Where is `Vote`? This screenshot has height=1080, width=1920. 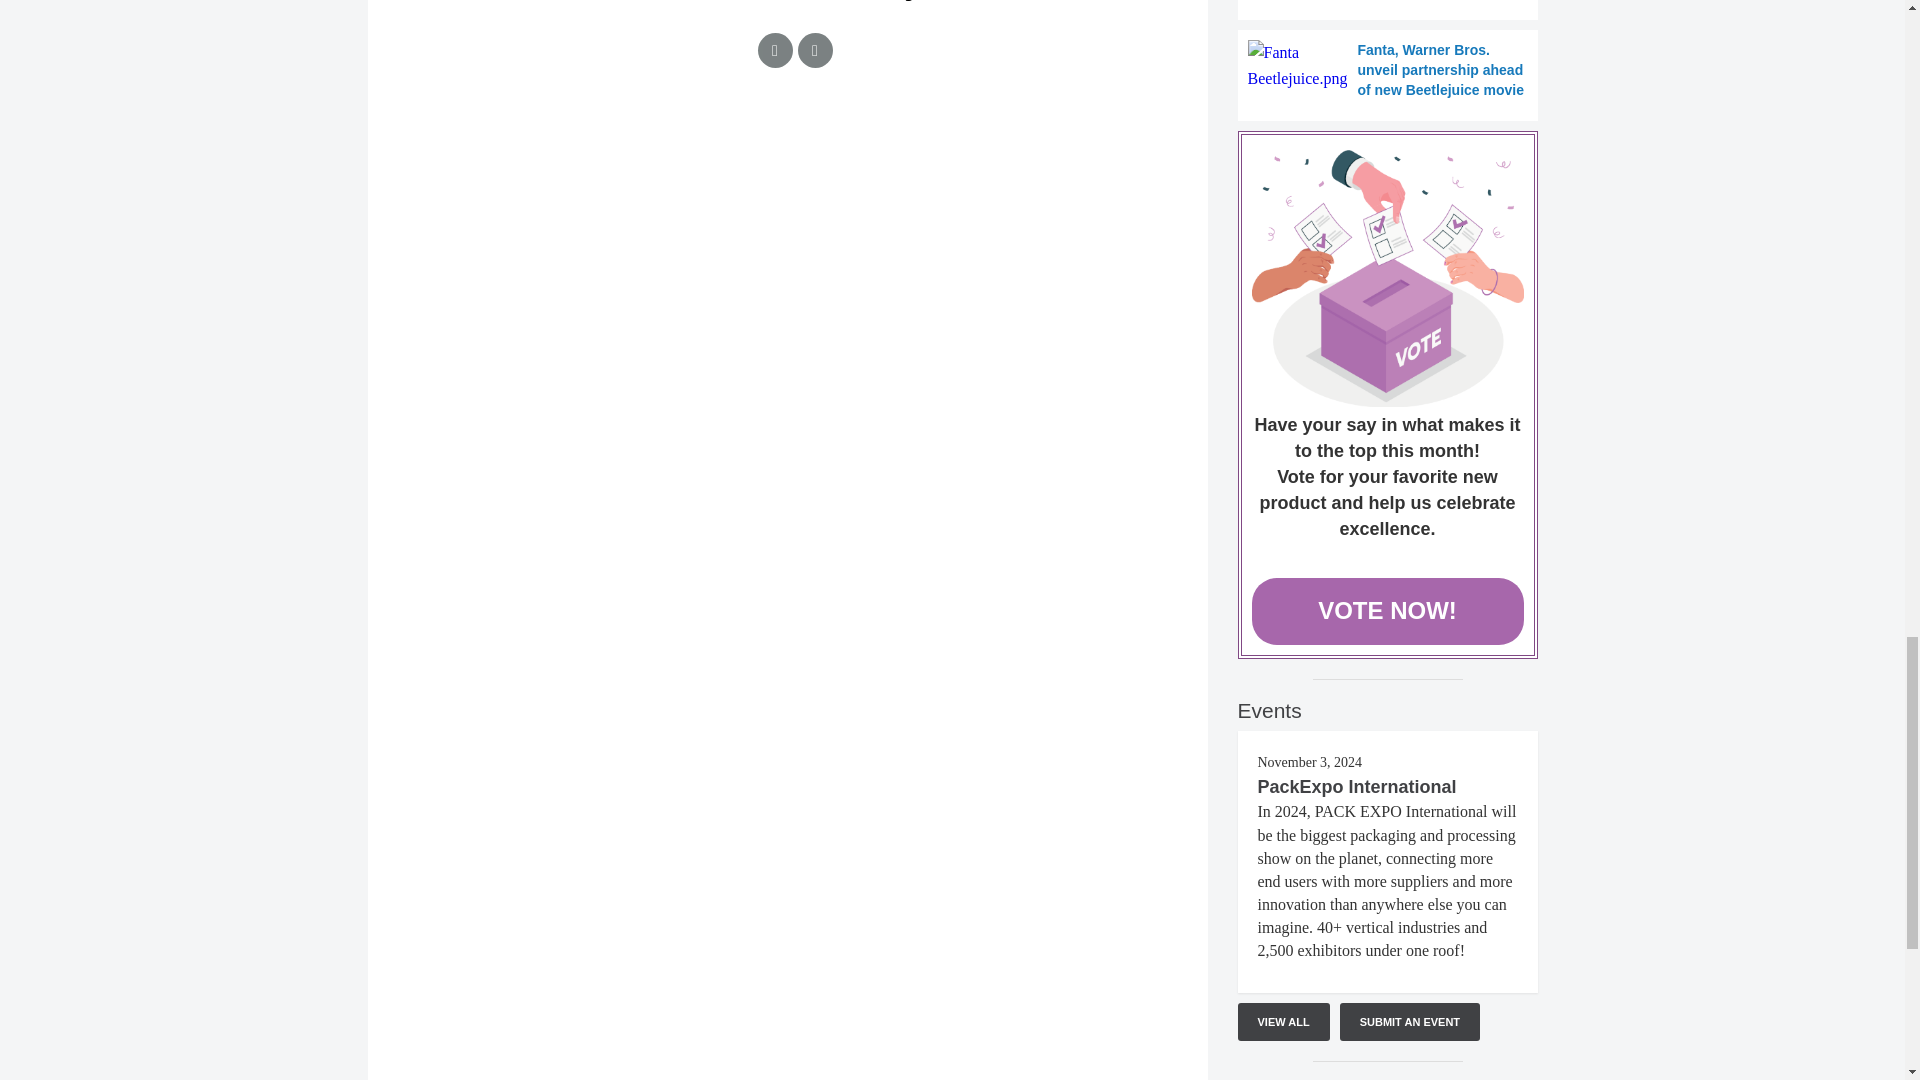
Vote is located at coordinates (1388, 278).